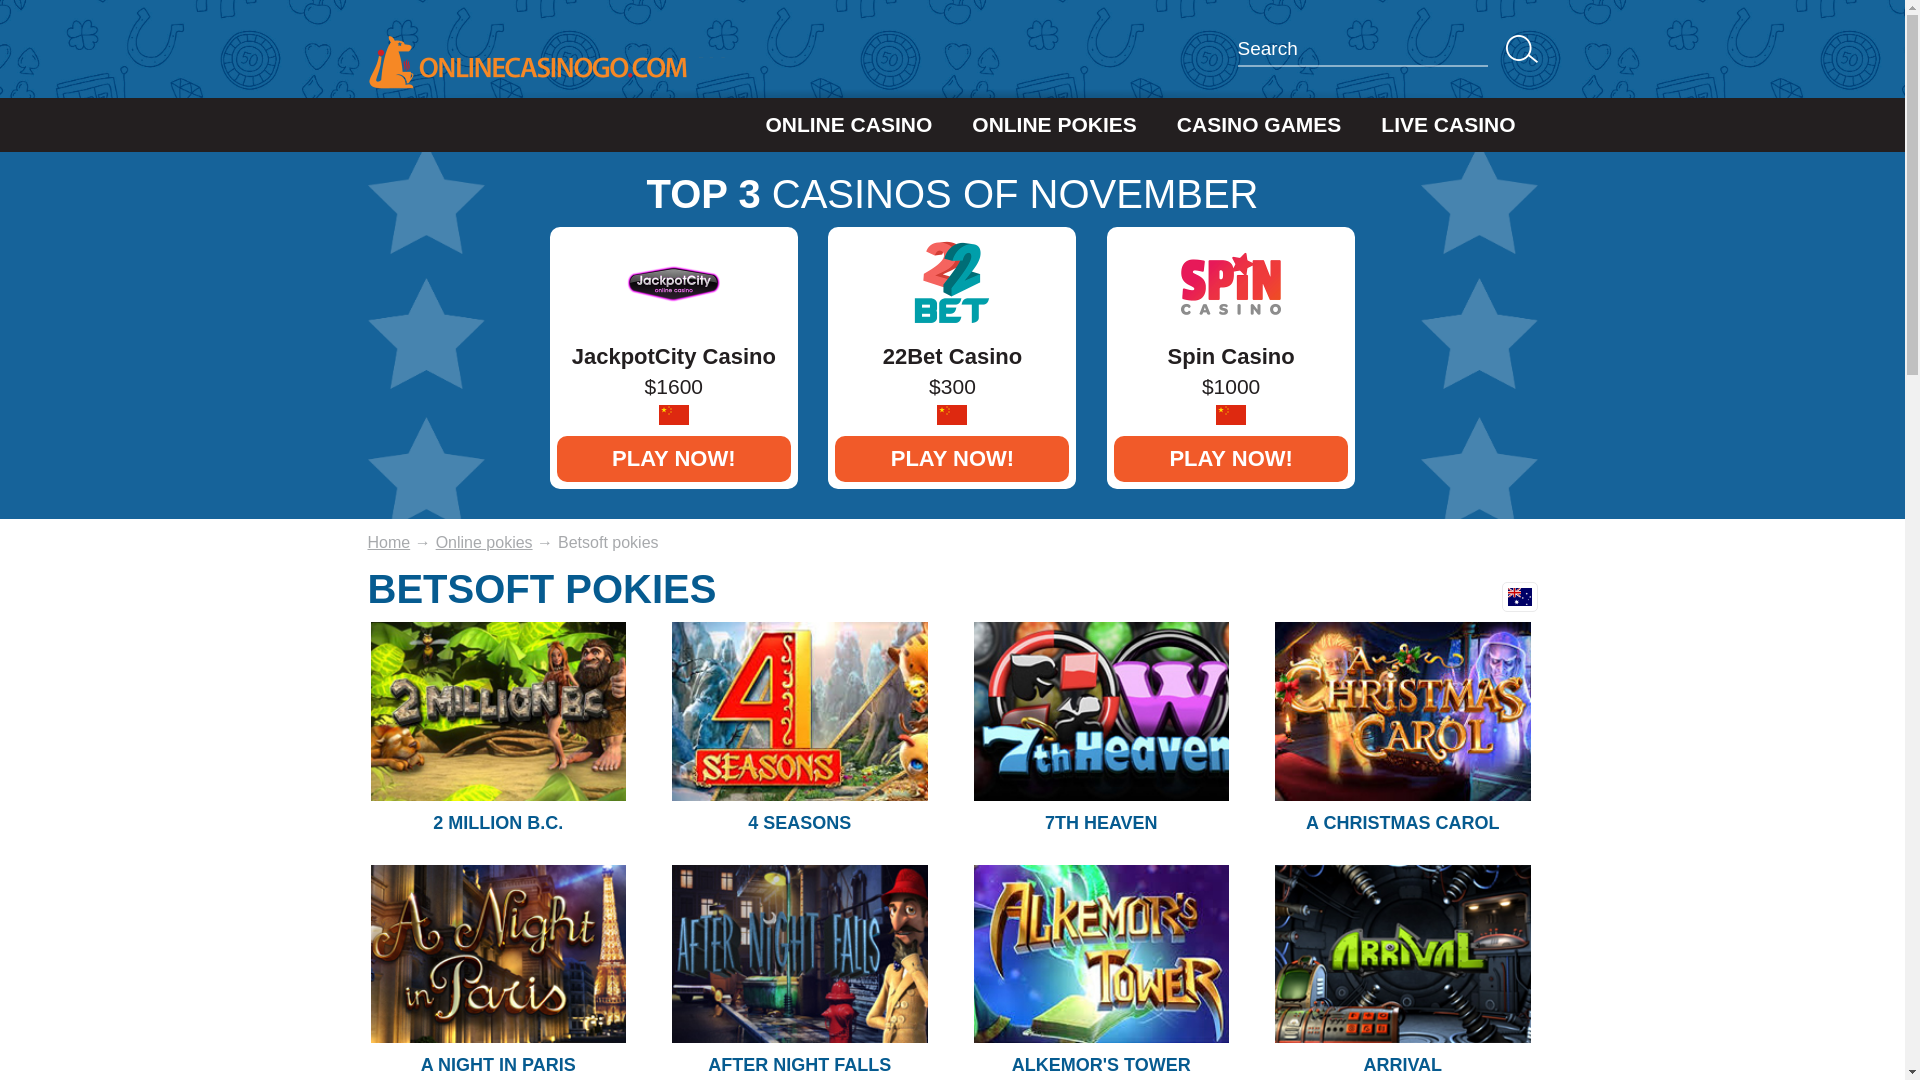 The width and height of the screenshot is (1920, 1080). Describe the element at coordinates (244, 50) in the screenshot. I see `CASINO GAMES` at that location.